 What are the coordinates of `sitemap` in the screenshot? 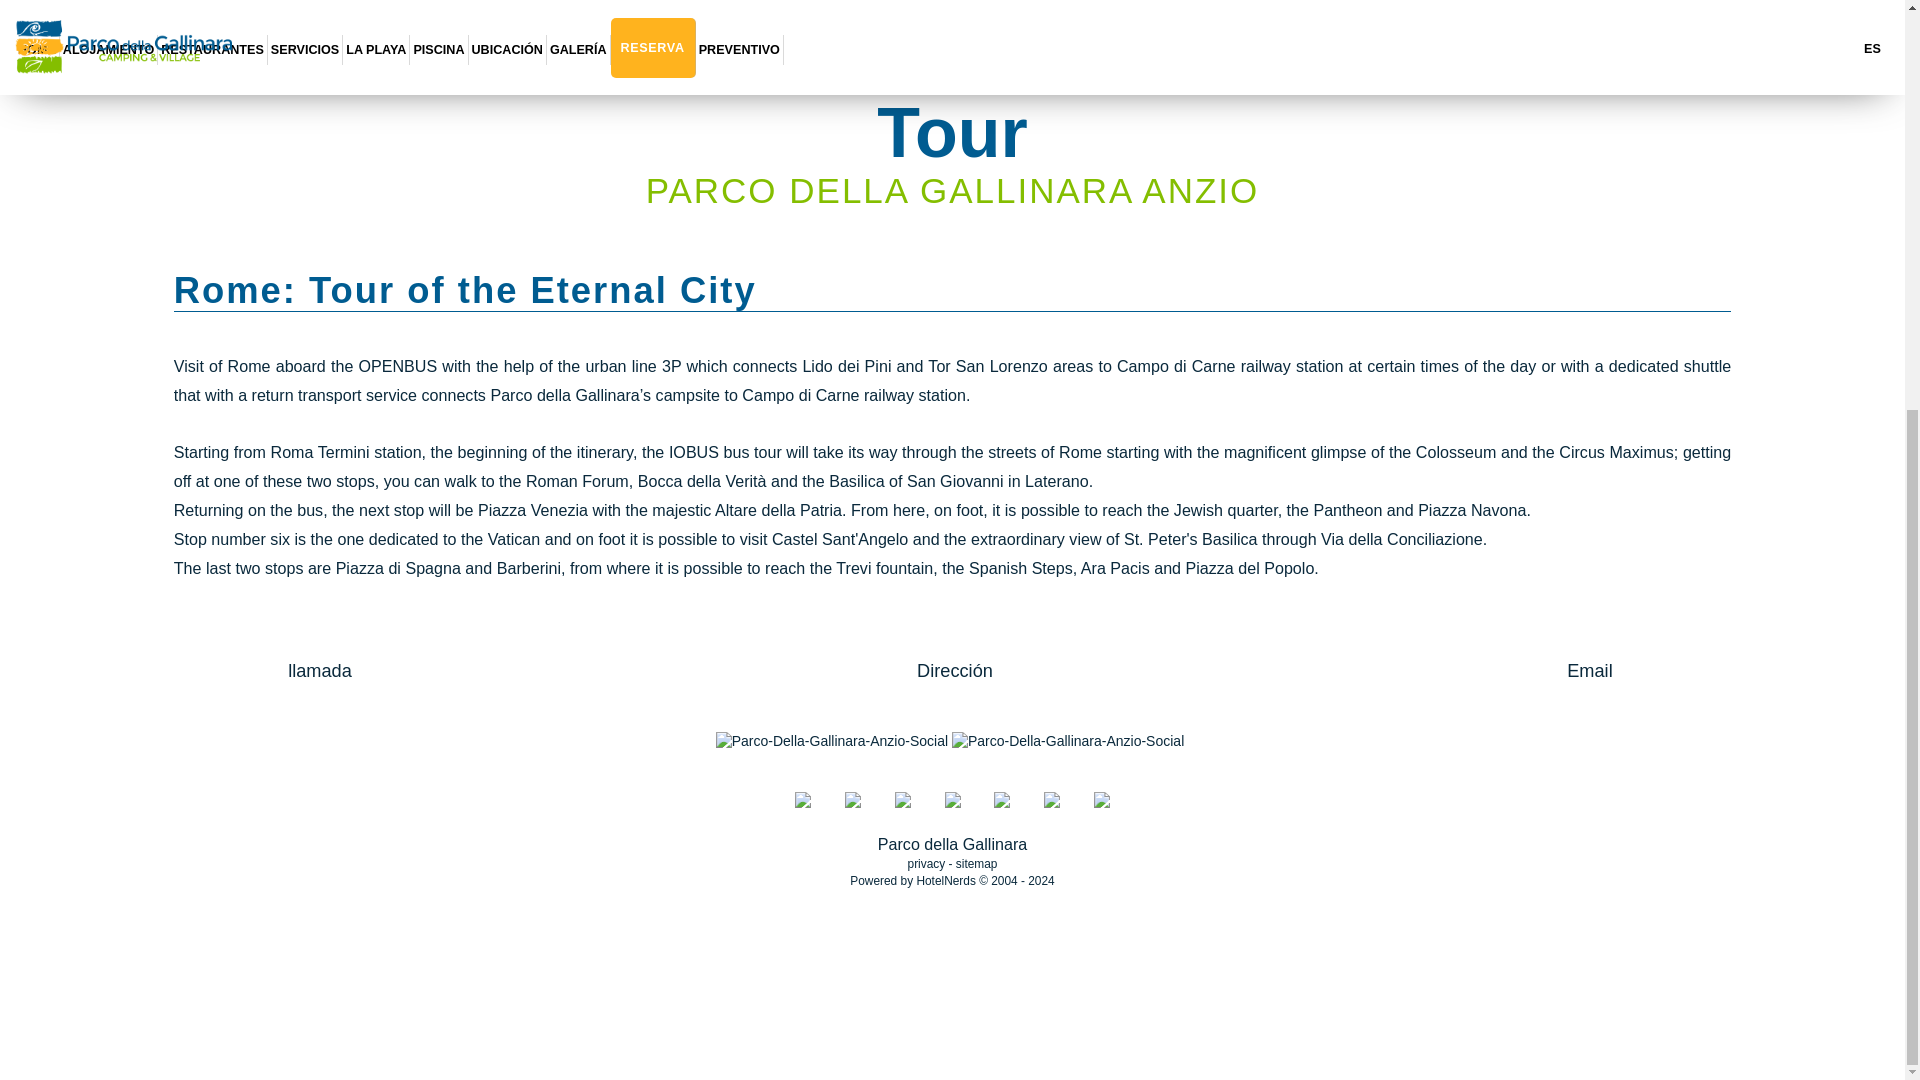 It's located at (977, 864).